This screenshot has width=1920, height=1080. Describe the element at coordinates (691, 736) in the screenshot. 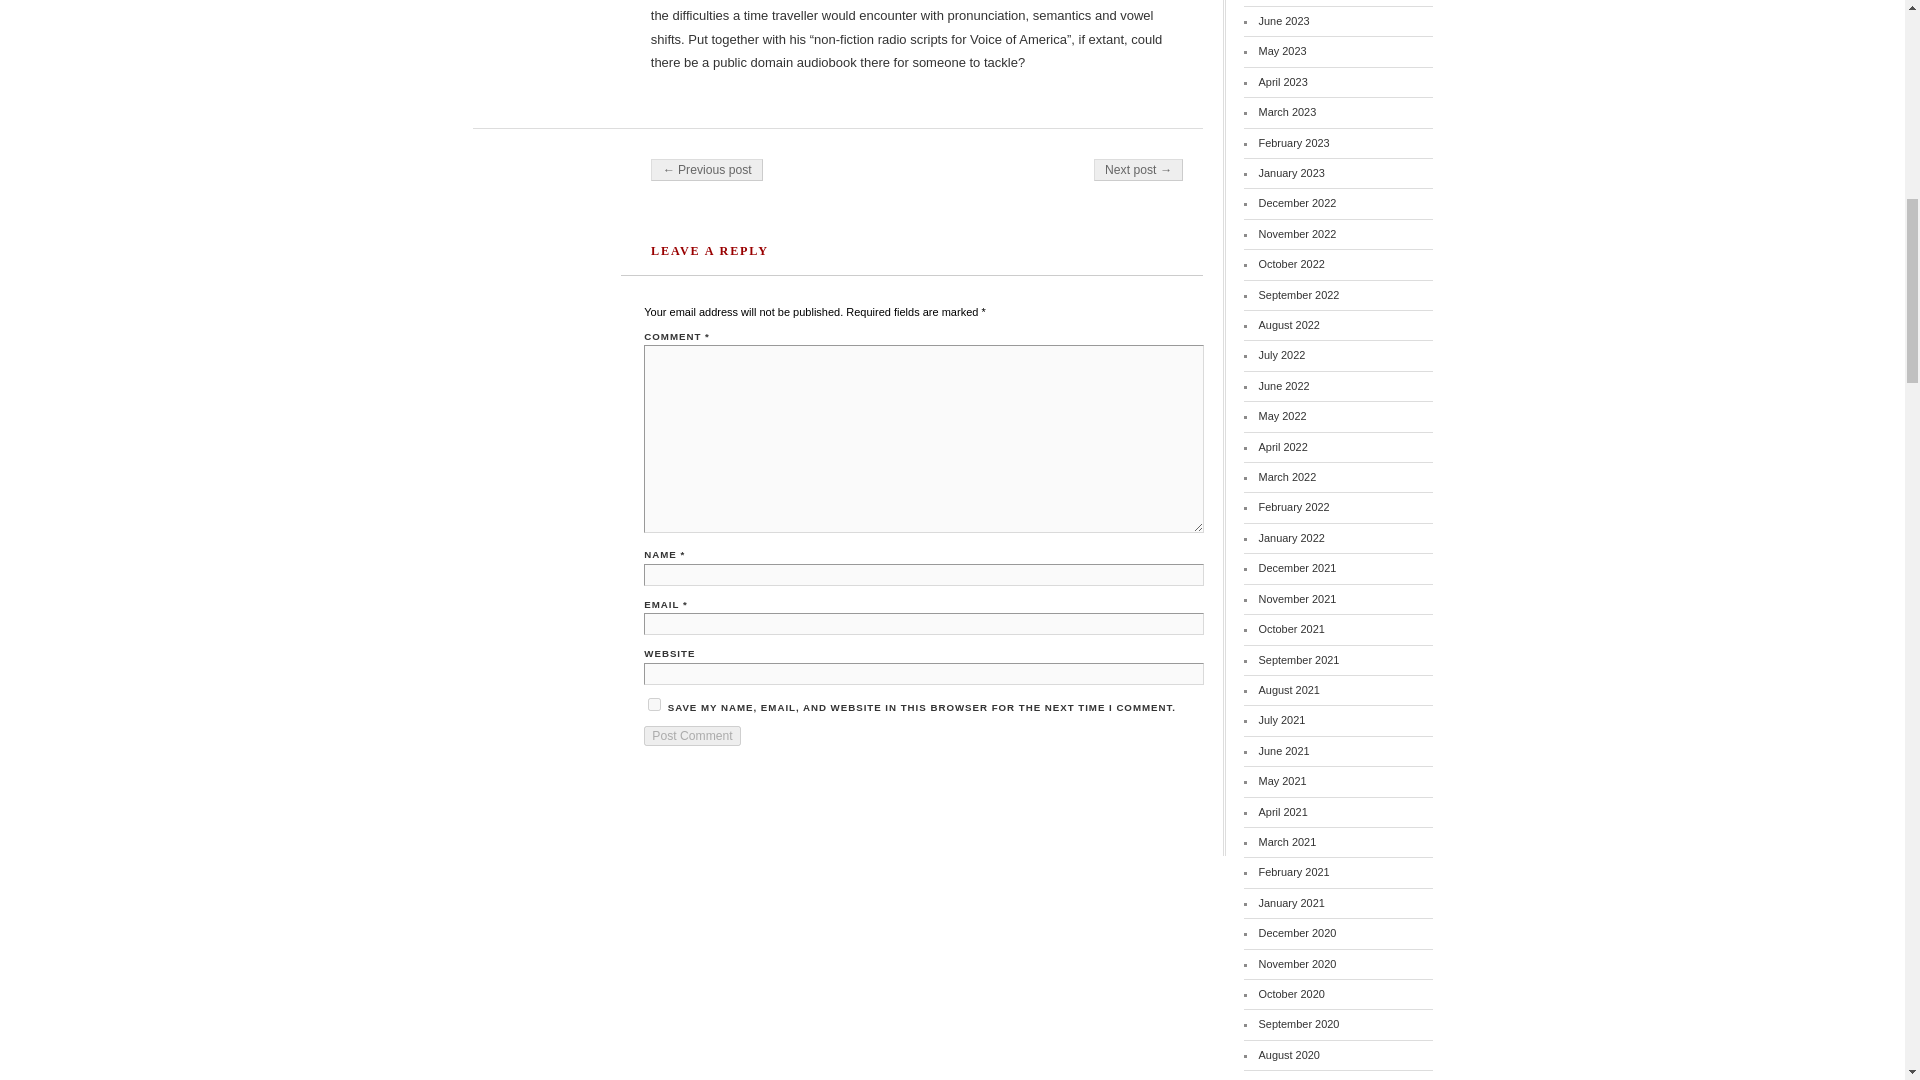

I see `Post Comment` at that location.